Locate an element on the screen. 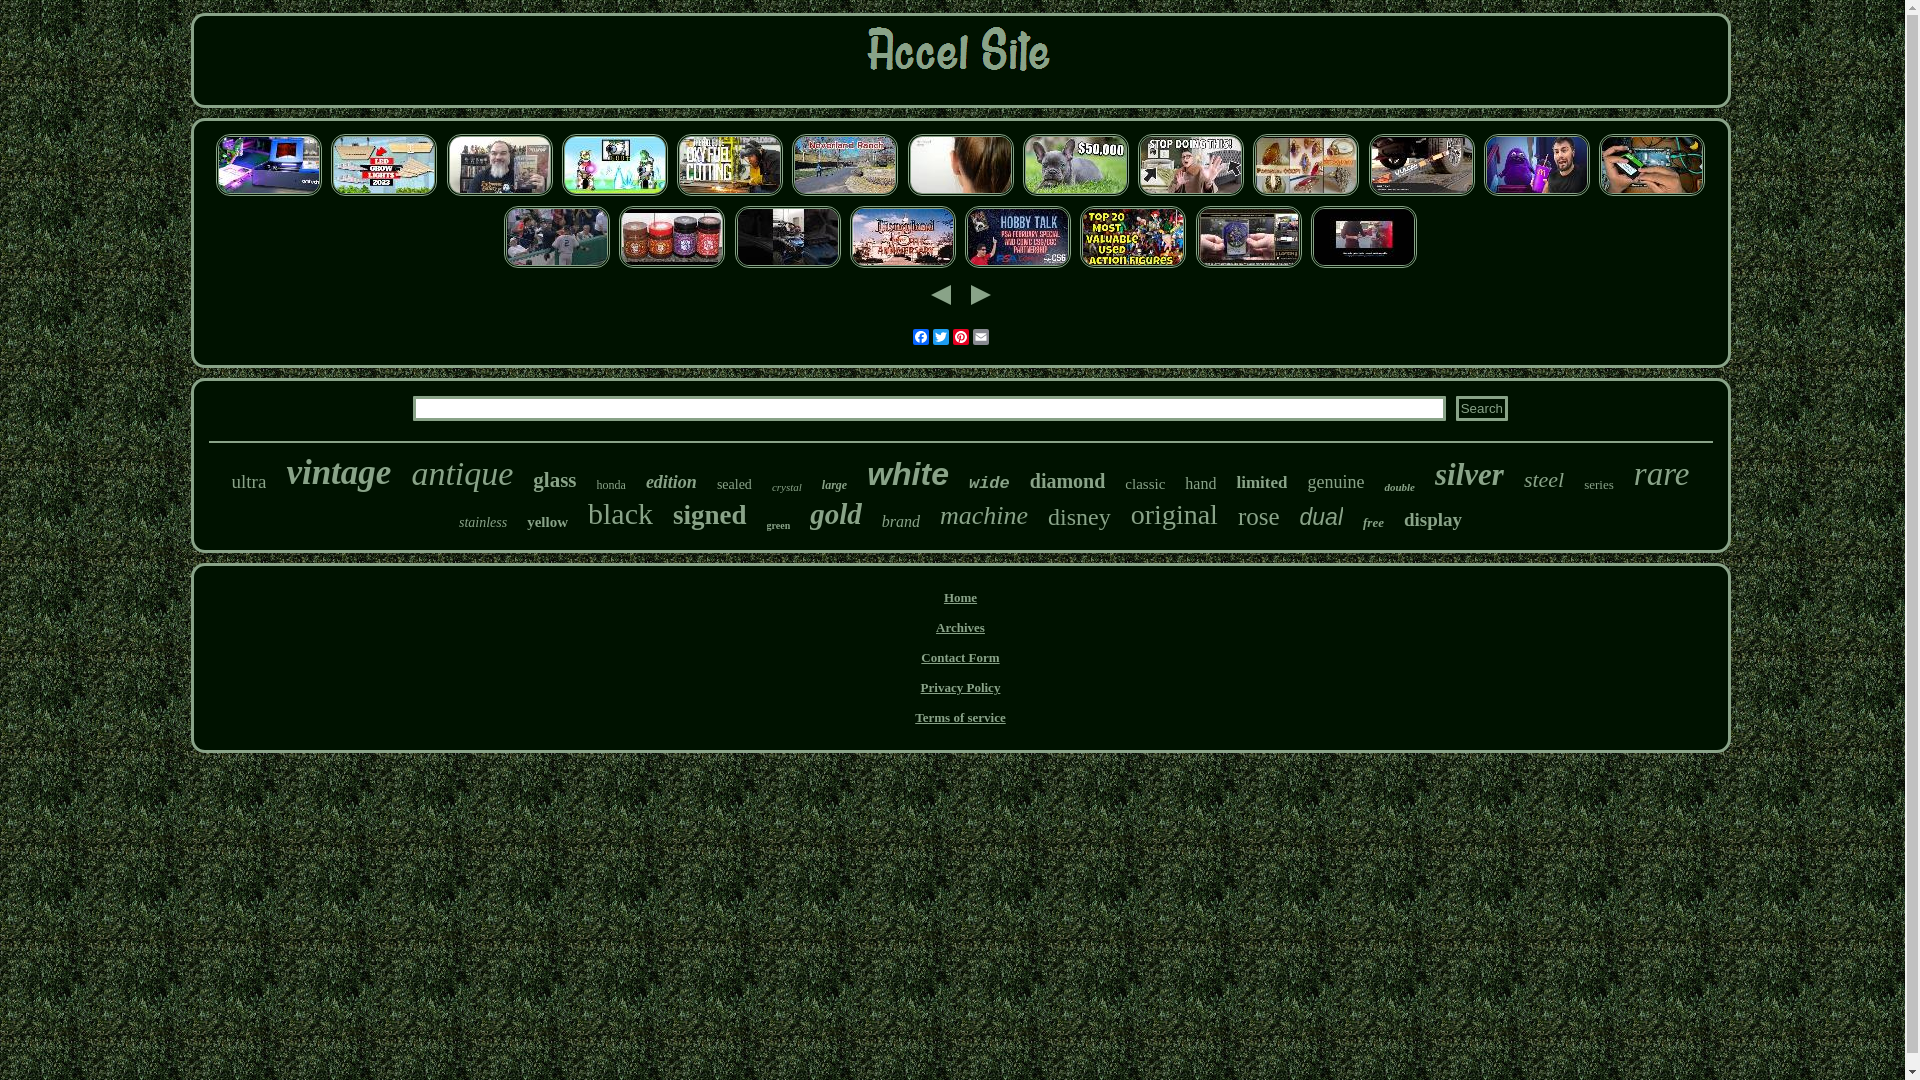 The width and height of the screenshot is (1920, 1080). Contact Form is located at coordinates (960, 658).